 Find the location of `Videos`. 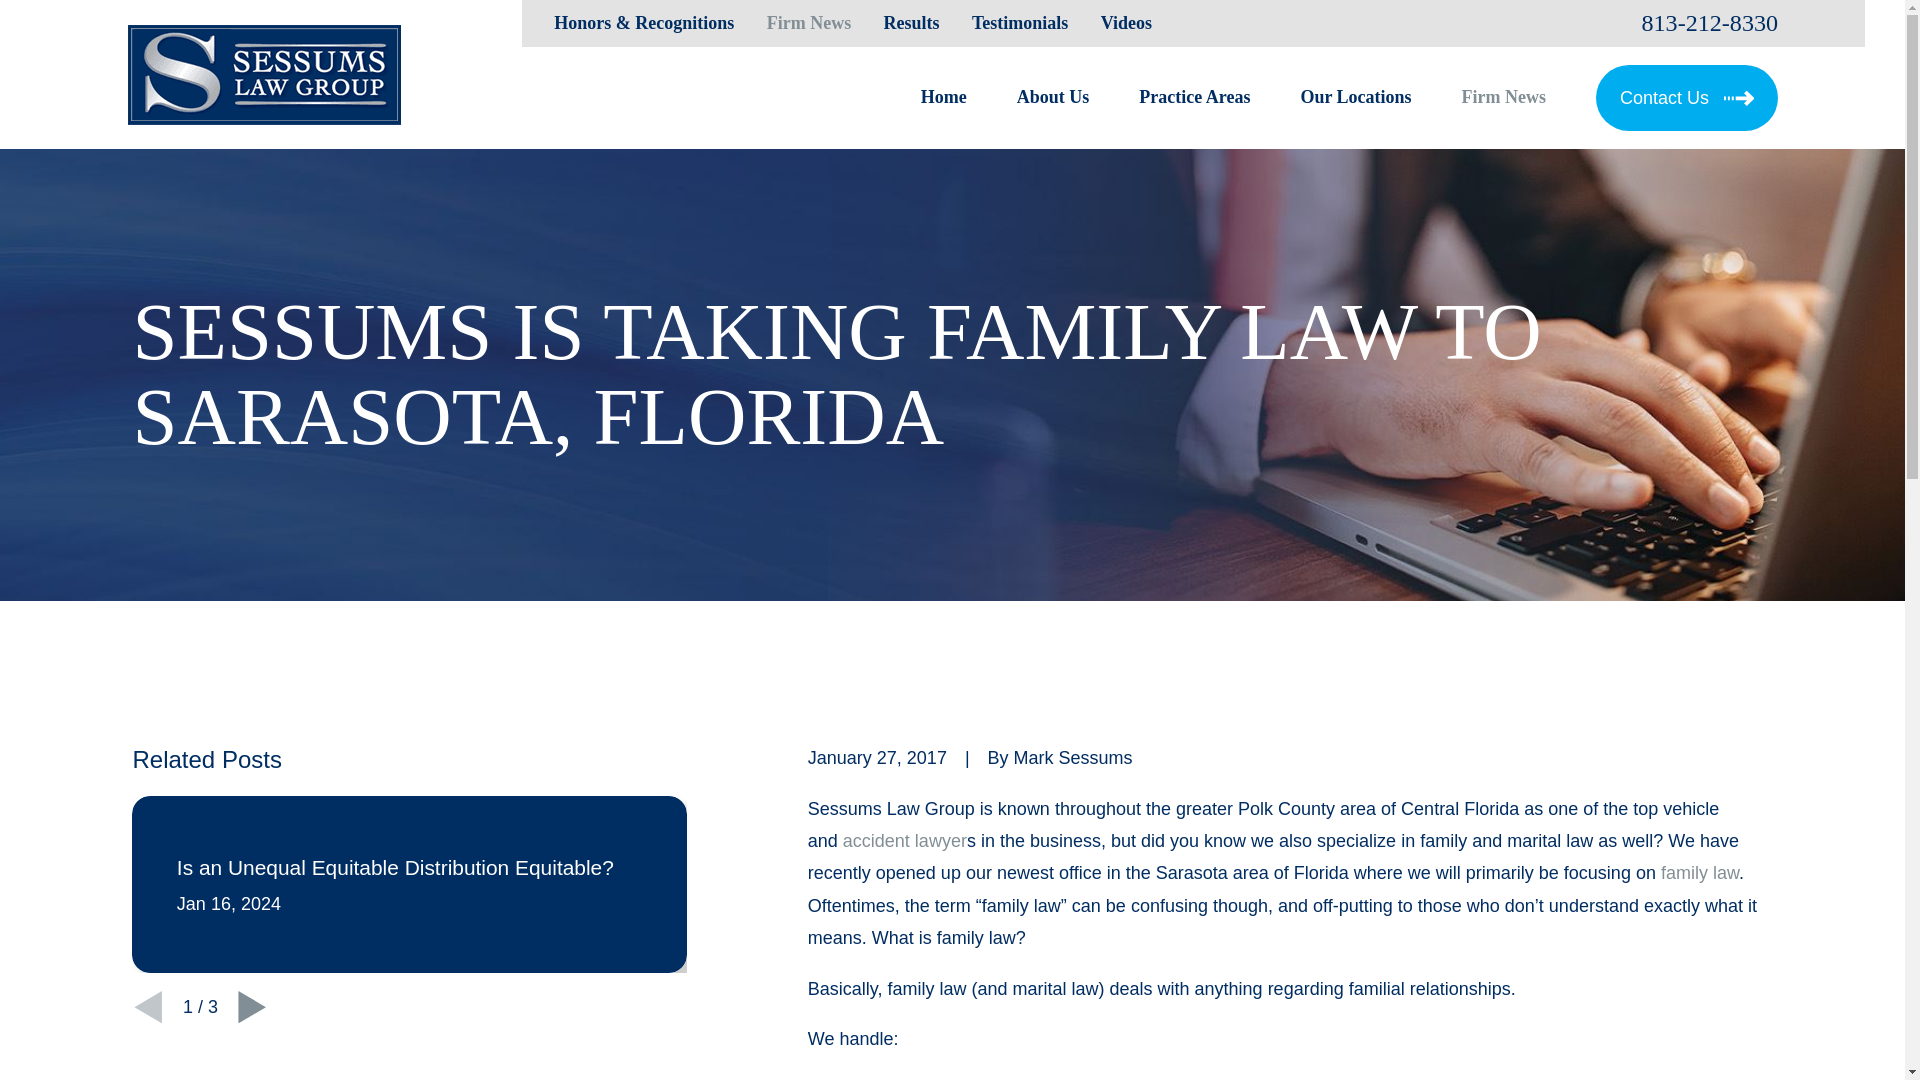

Videos is located at coordinates (1126, 22).